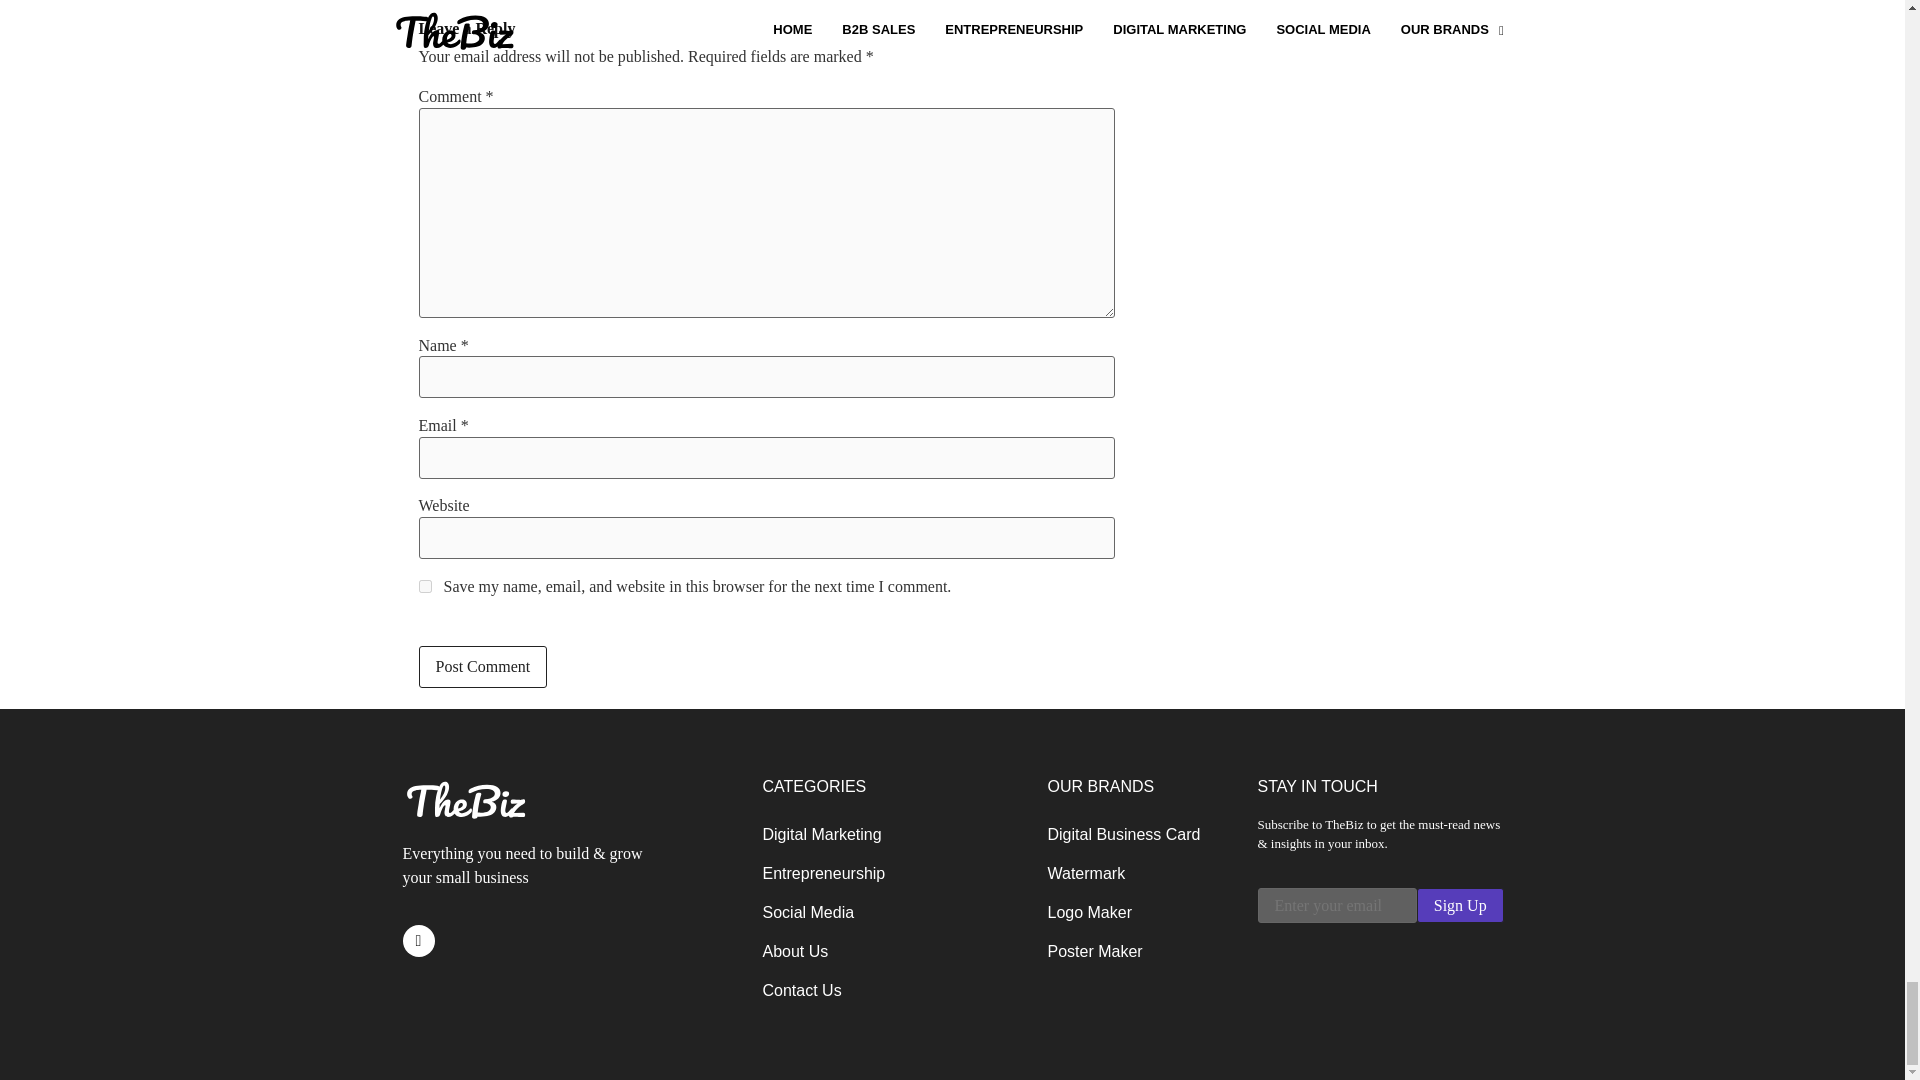  What do you see at coordinates (424, 586) in the screenshot?
I see `yes` at bounding box center [424, 586].